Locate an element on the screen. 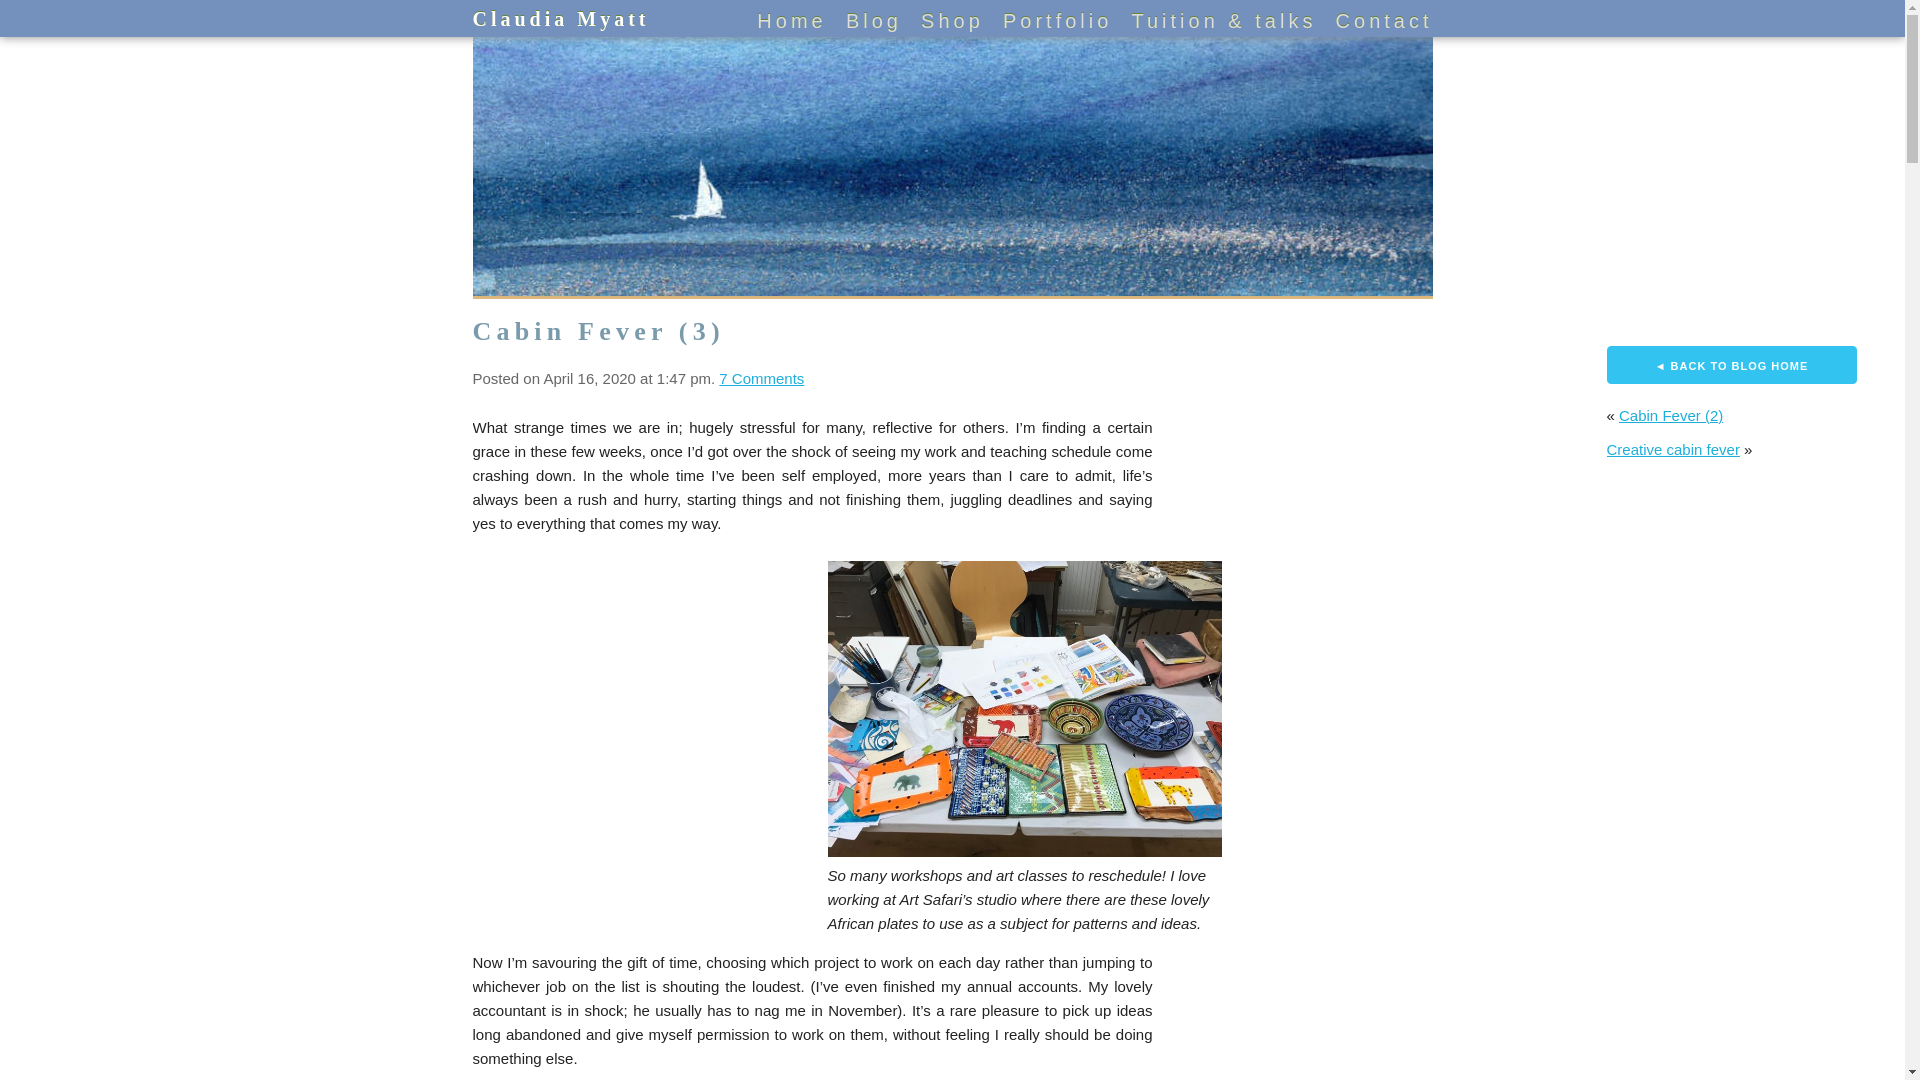 The height and width of the screenshot is (1080, 1920). Portfolio is located at coordinates (1056, 20).